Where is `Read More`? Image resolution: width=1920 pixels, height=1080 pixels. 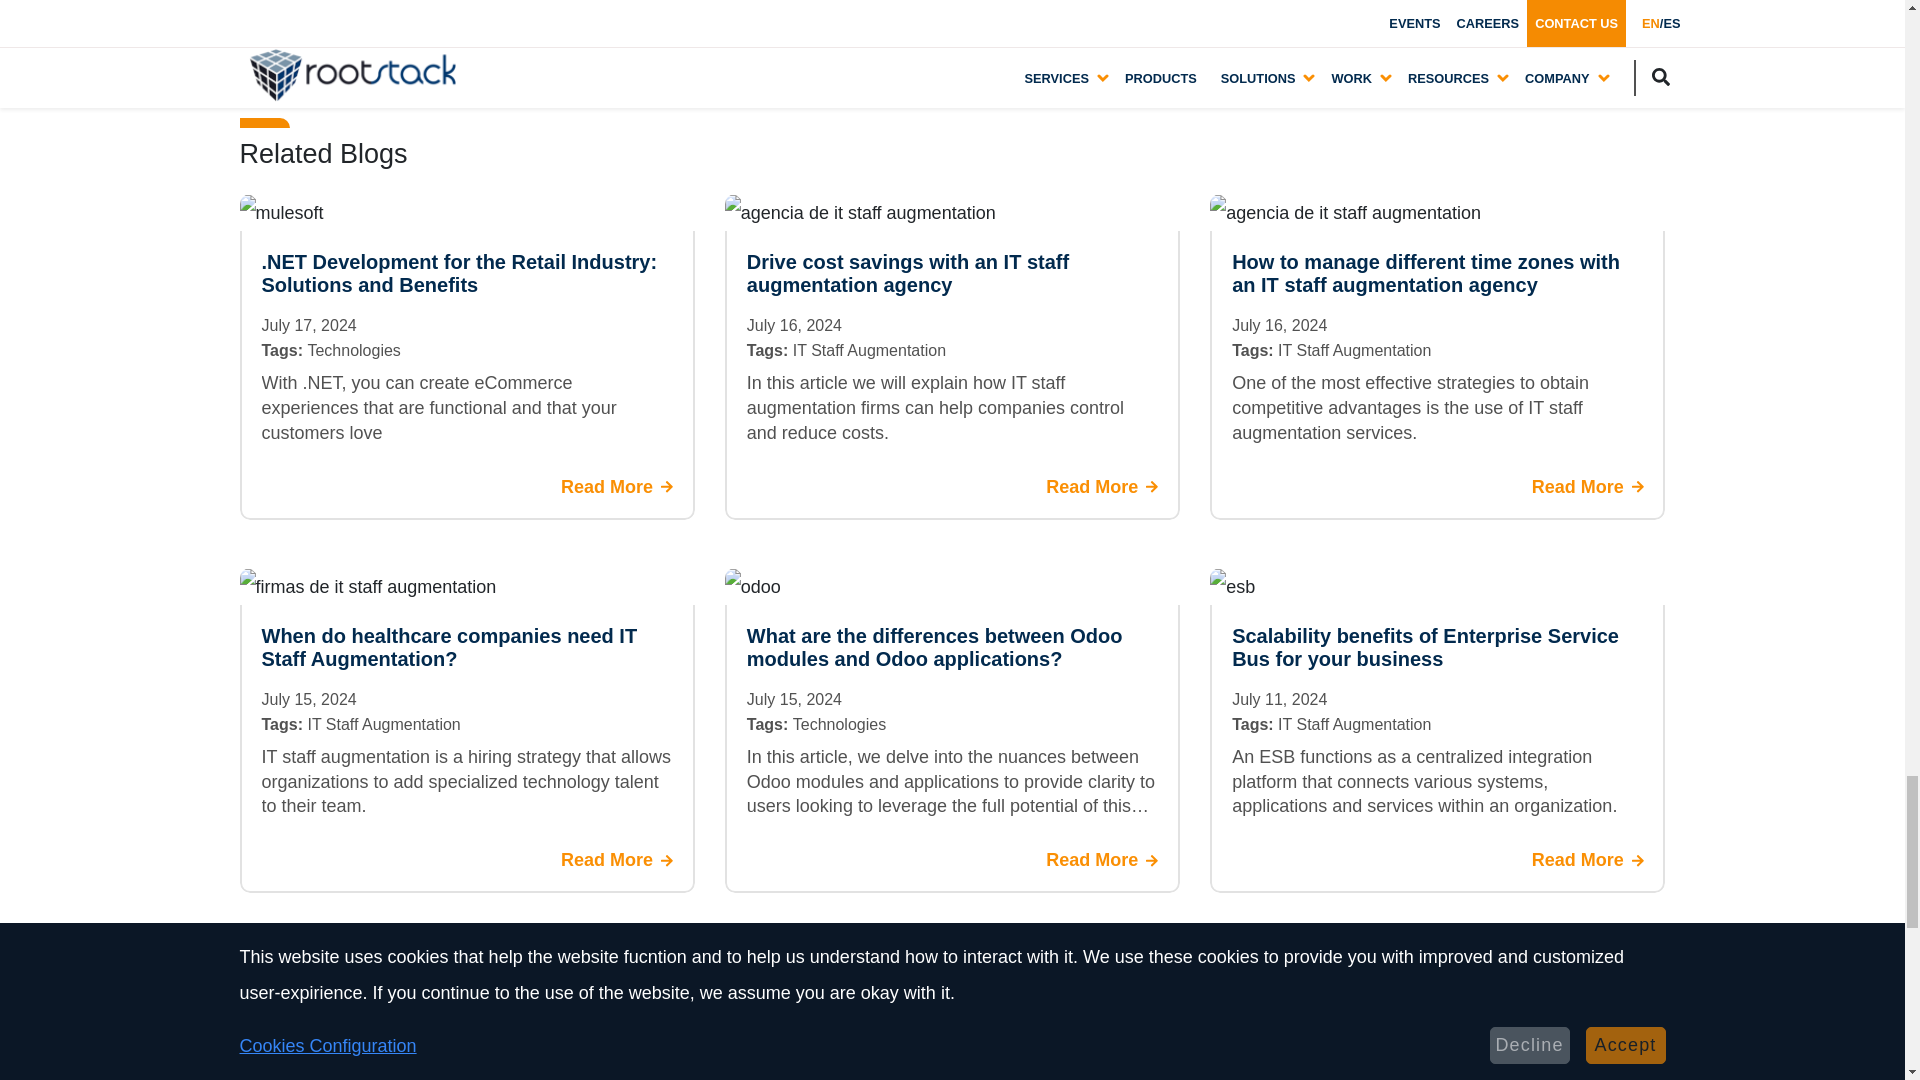
Read More is located at coordinates (1588, 487).